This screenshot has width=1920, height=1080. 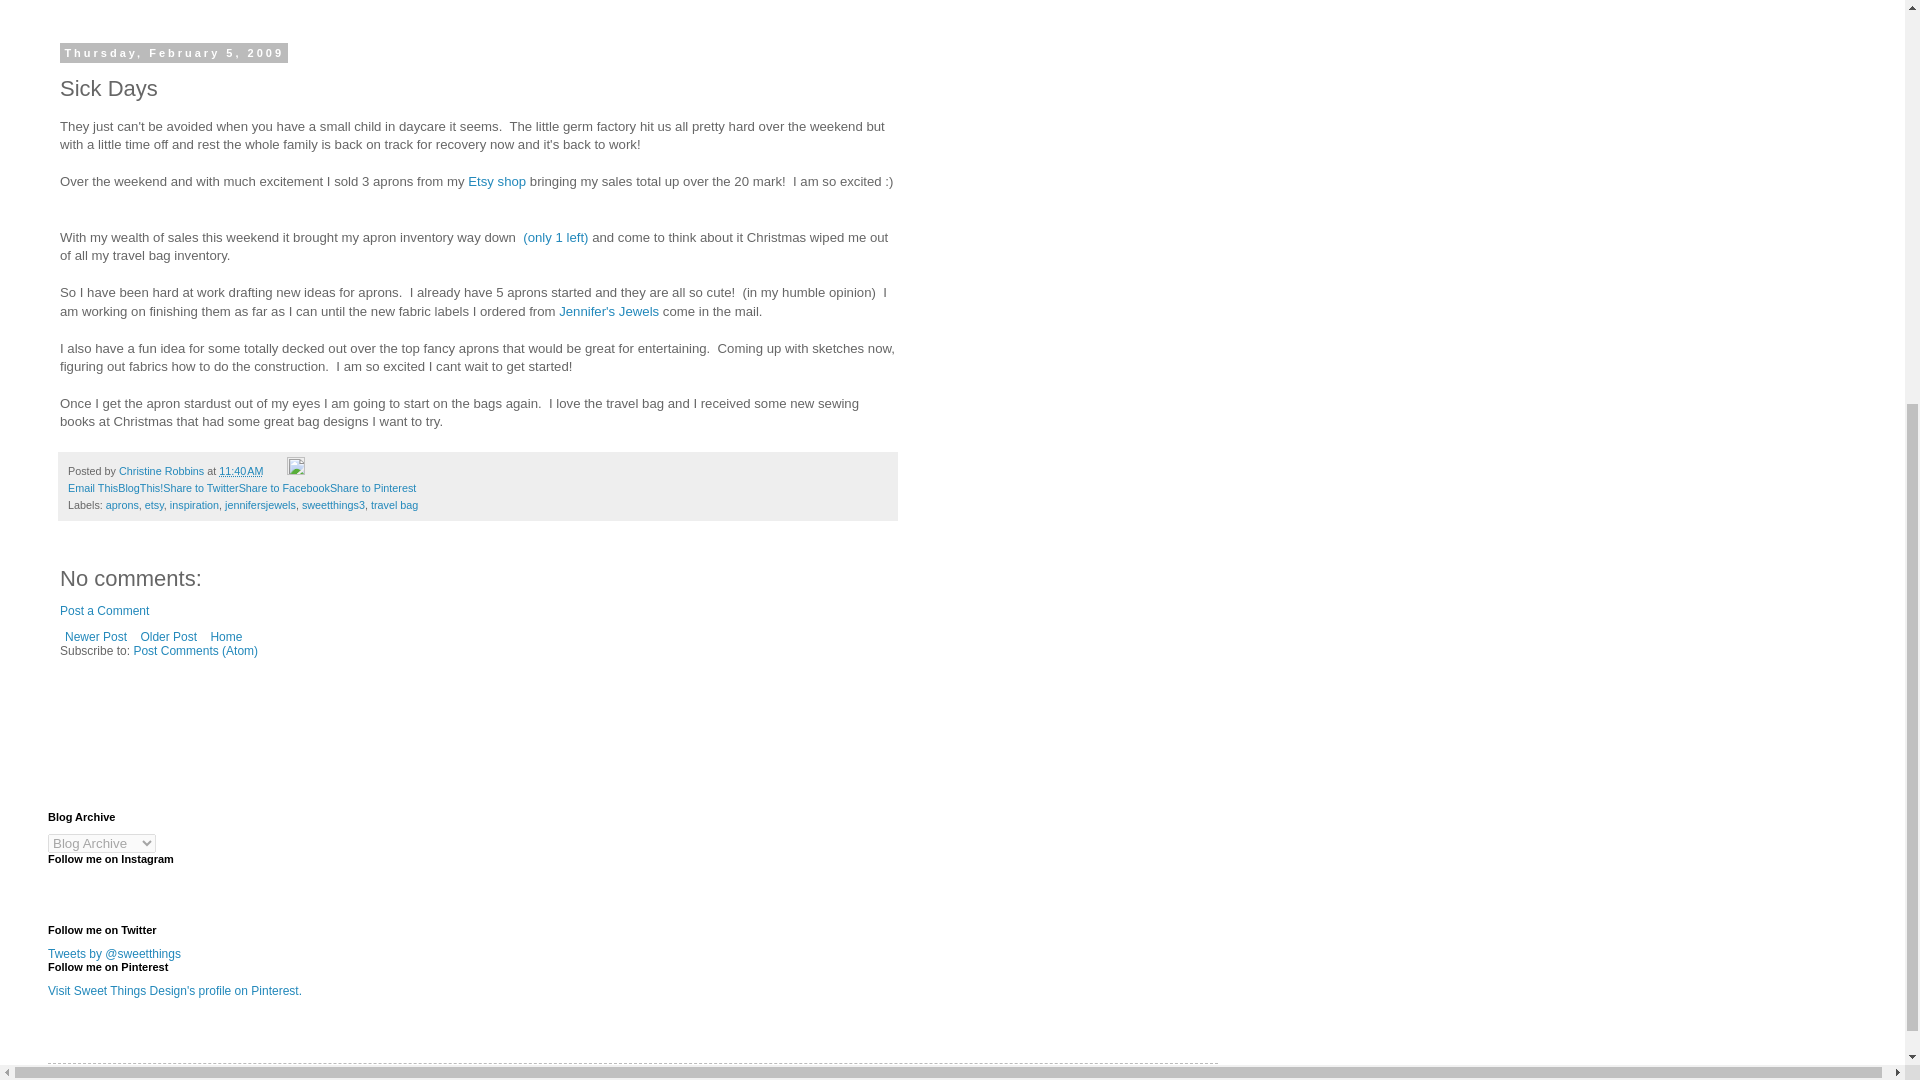 What do you see at coordinates (96, 637) in the screenshot?
I see `Newer Post` at bounding box center [96, 637].